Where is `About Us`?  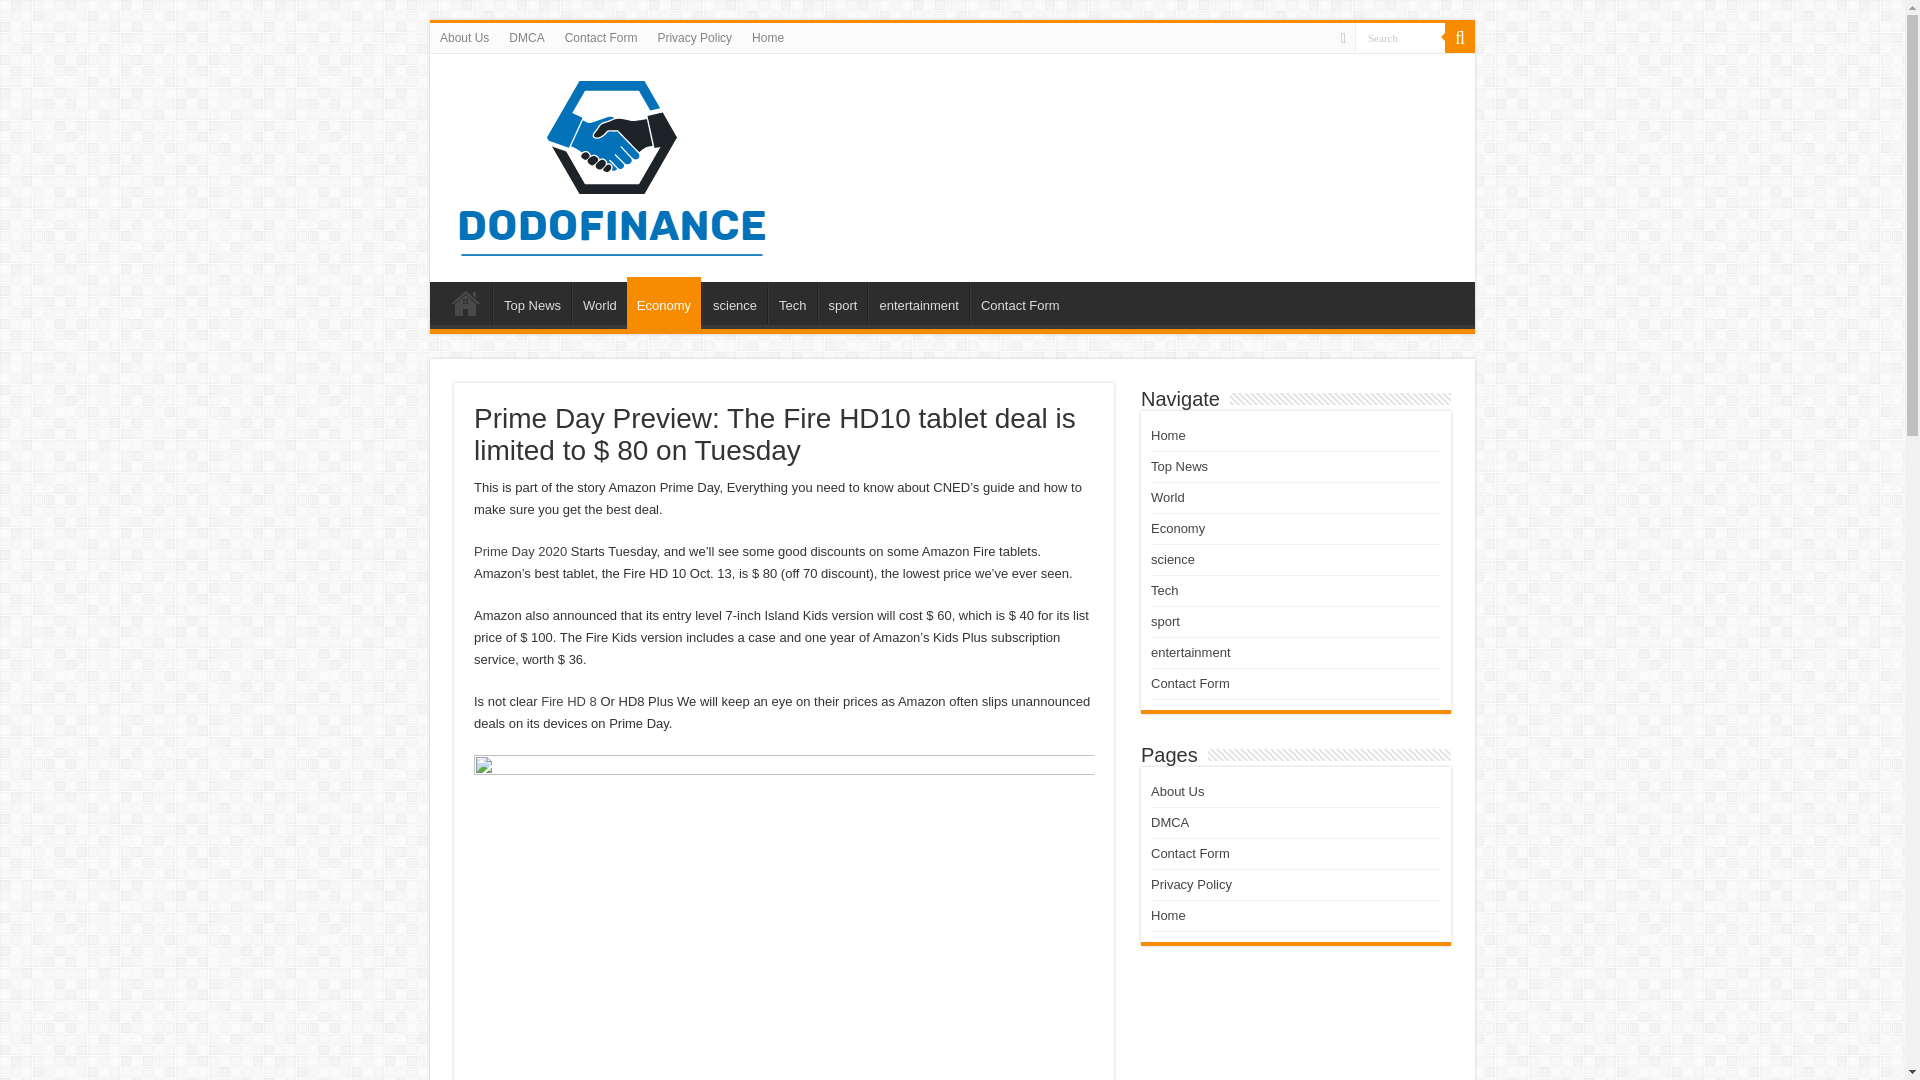 About Us is located at coordinates (464, 37).